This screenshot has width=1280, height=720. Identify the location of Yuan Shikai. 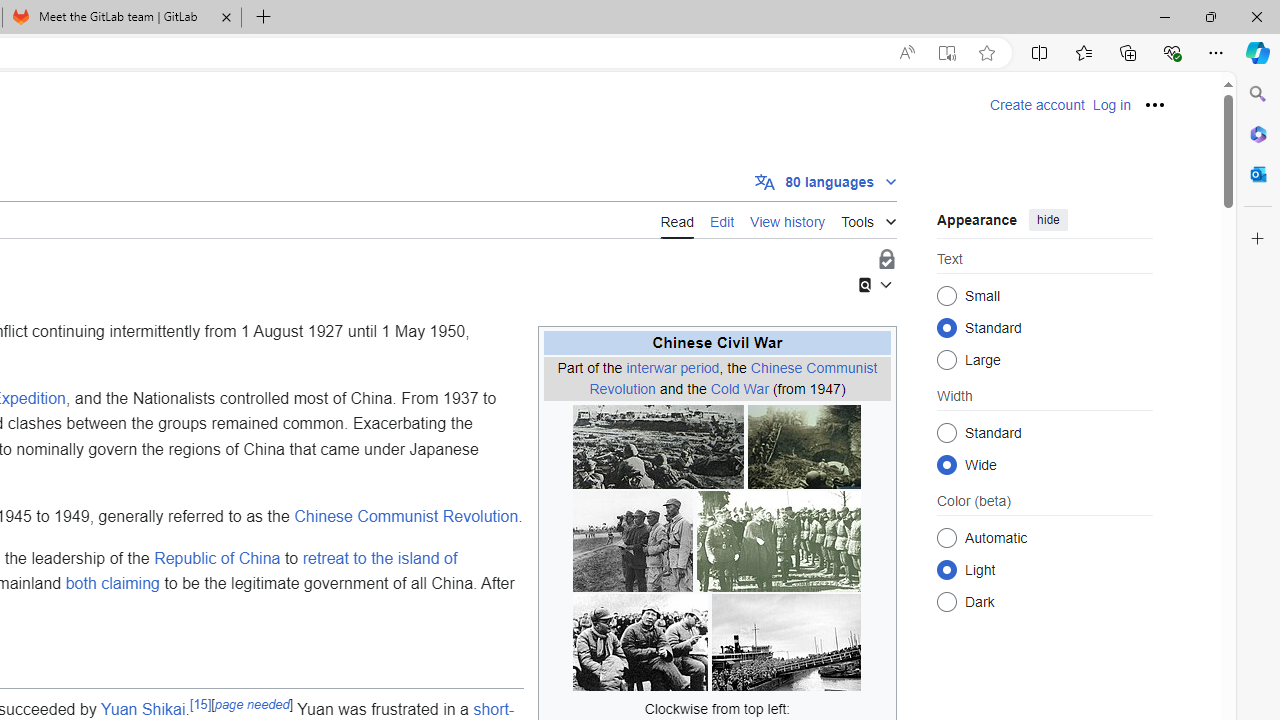
(142, 708).